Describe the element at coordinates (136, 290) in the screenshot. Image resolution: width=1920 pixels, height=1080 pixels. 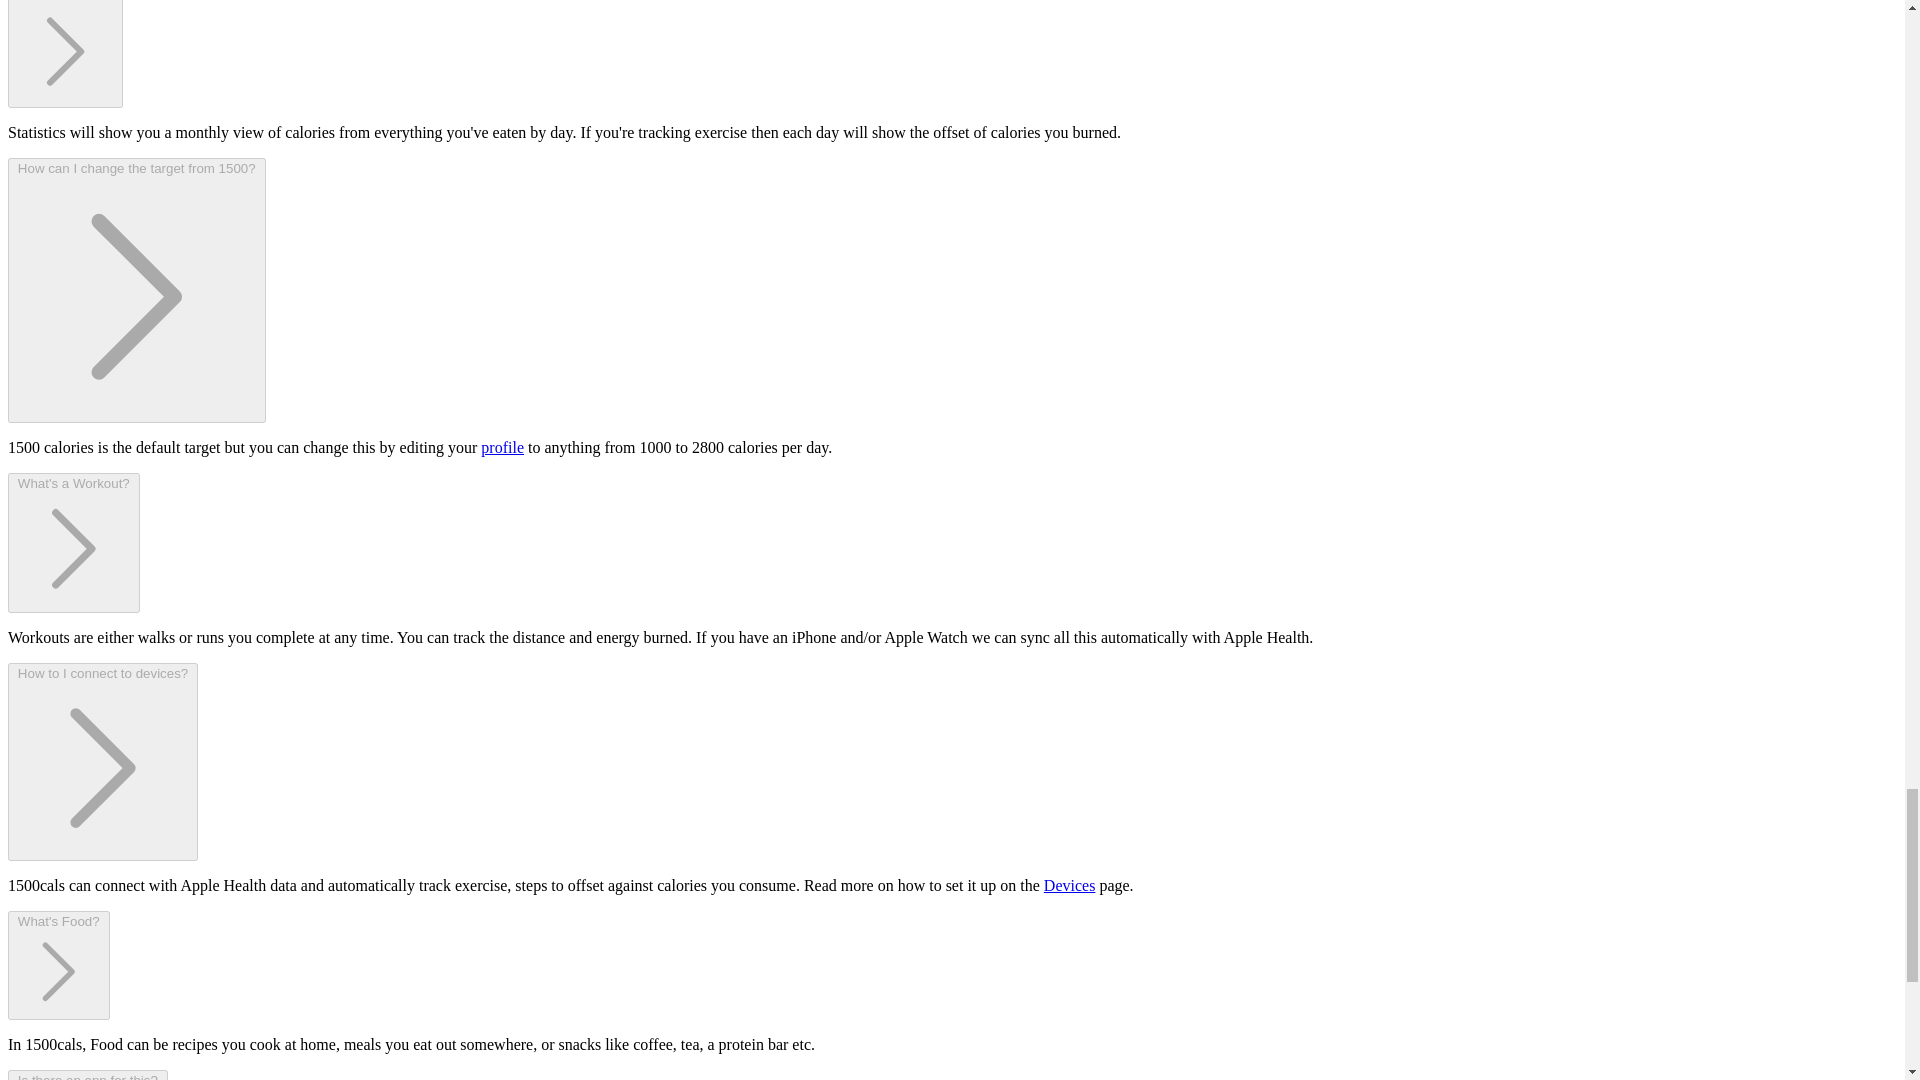
I see `How can I change the target from 1500?` at that location.